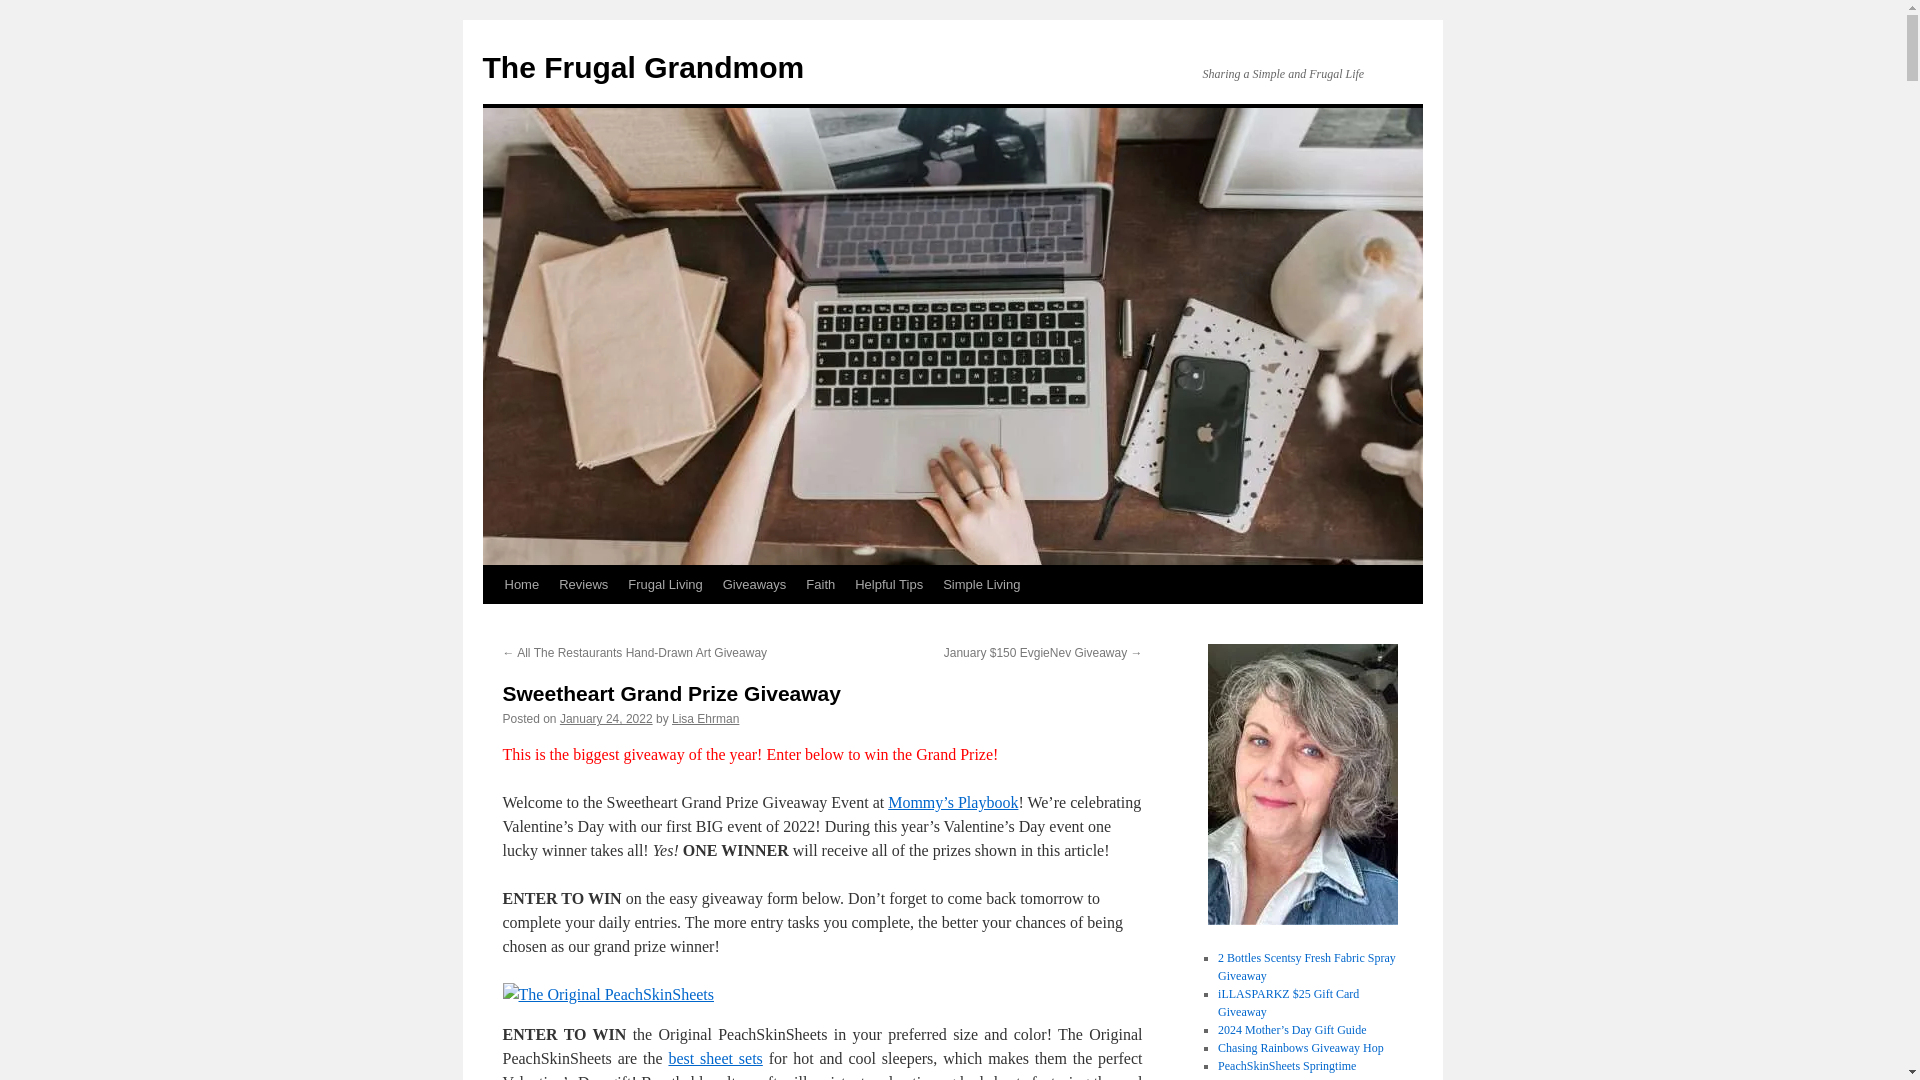 This screenshot has width=1920, height=1080. What do you see at coordinates (665, 584) in the screenshot?
I see `Frugal Living` at bounding box center [665, 584].